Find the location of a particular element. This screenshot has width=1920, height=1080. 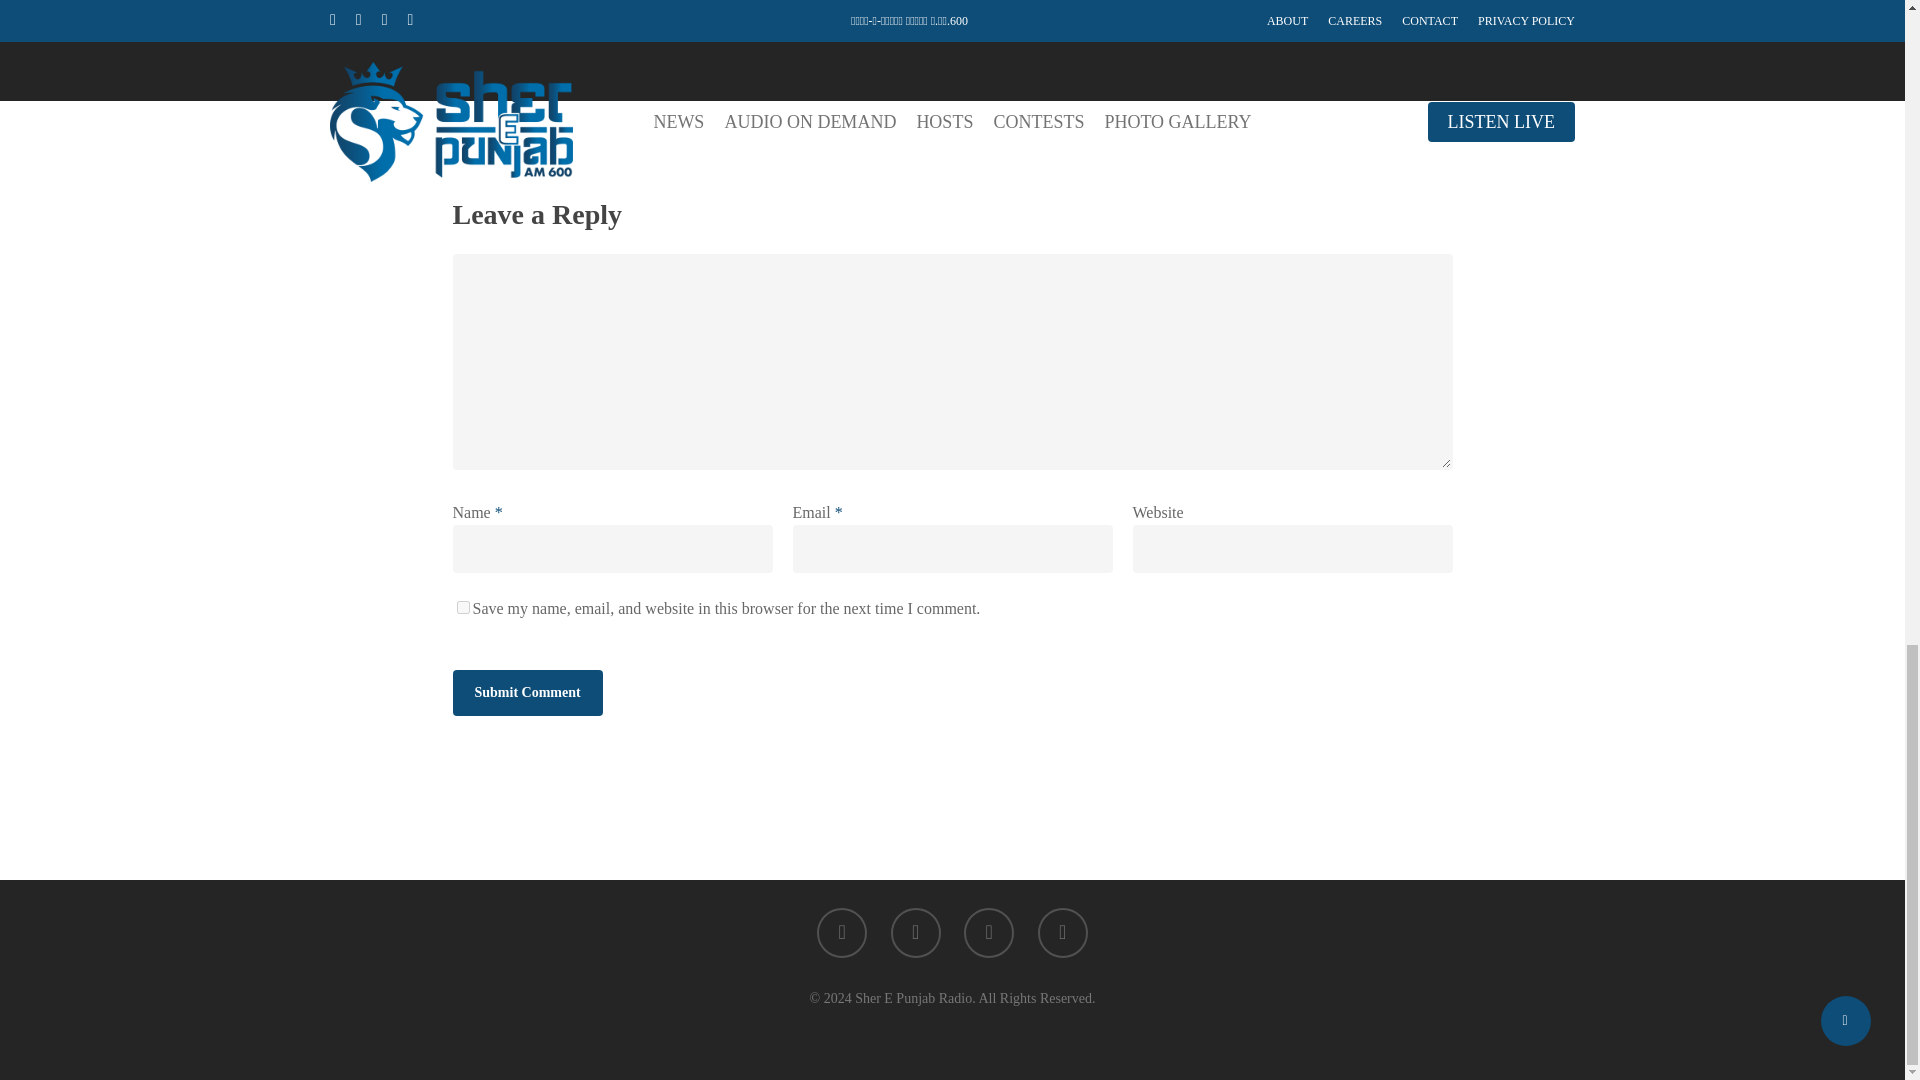

yes is located at coordinates (462, 607).